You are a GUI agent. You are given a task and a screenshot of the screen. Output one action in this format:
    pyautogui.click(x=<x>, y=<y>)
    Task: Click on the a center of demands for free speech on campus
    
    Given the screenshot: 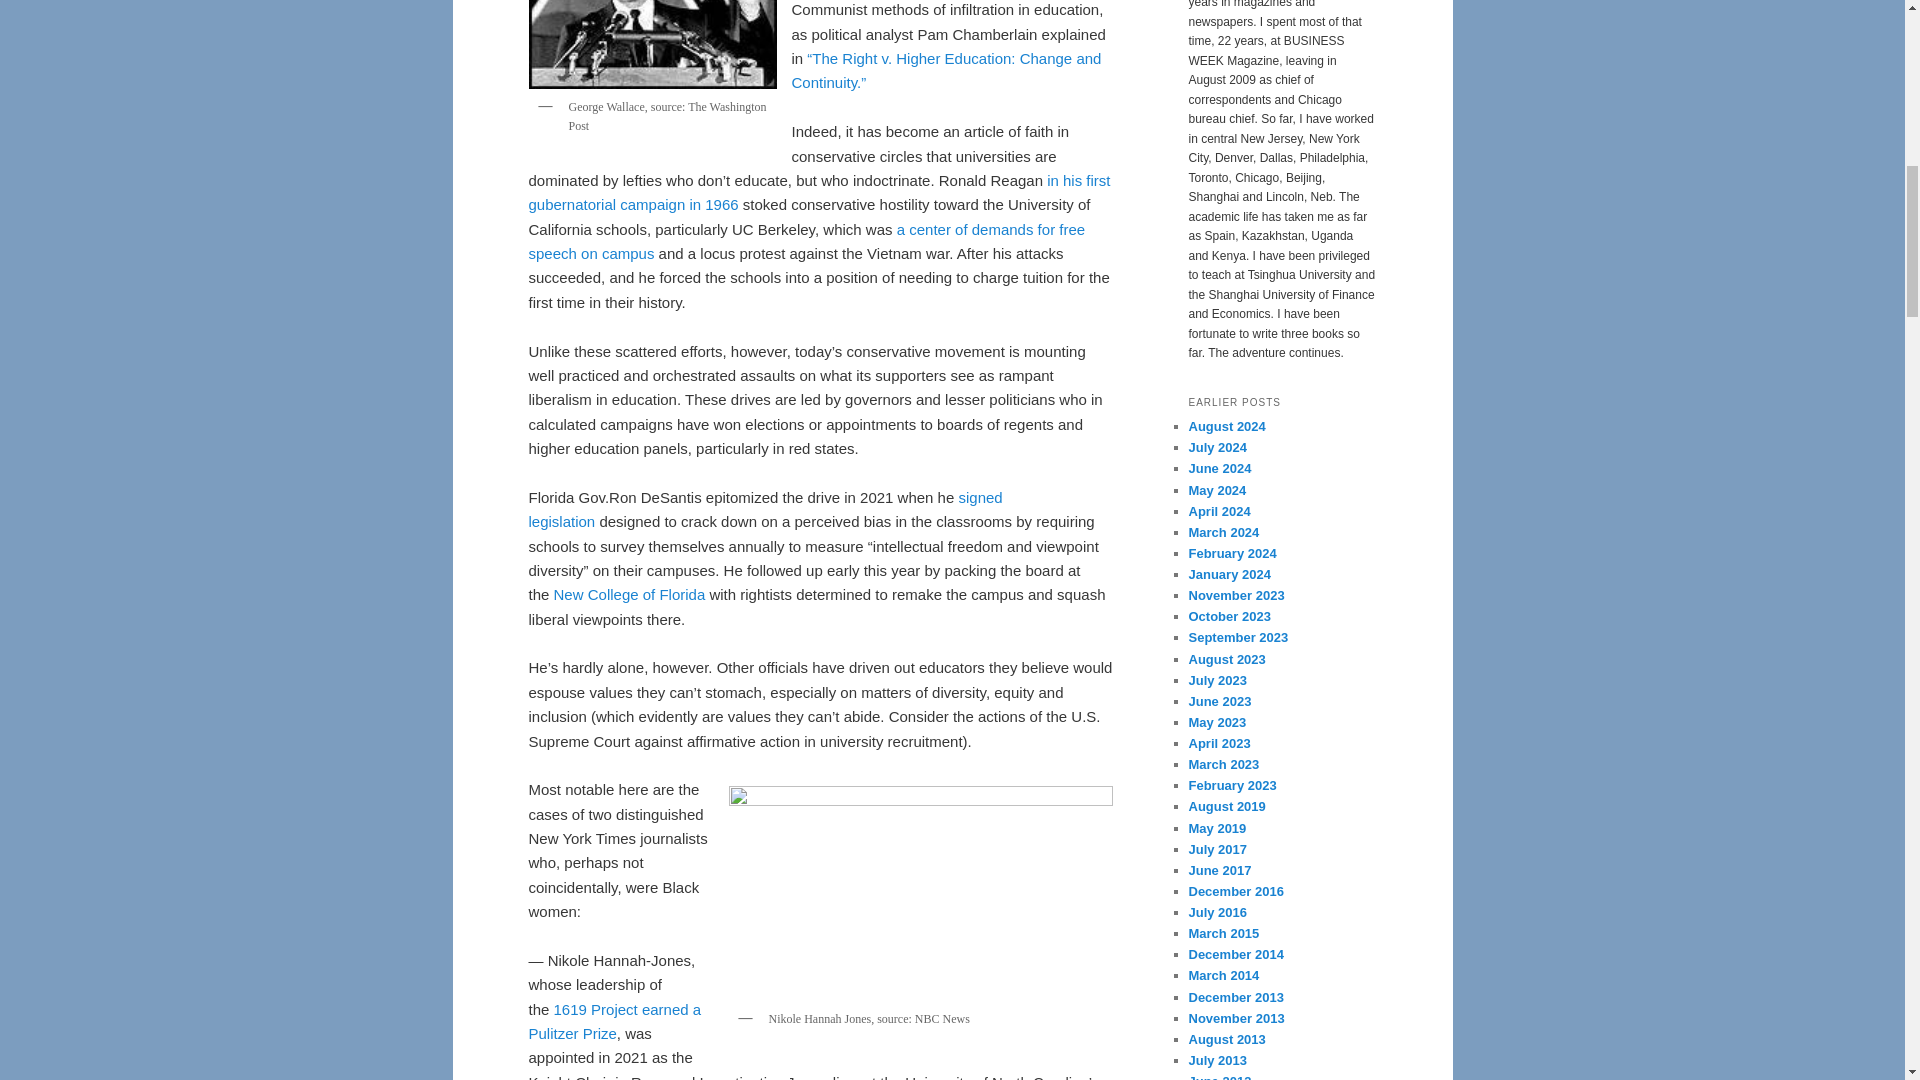 What is the action you would take?
    pyautogui.click(x=806, y=242)
    